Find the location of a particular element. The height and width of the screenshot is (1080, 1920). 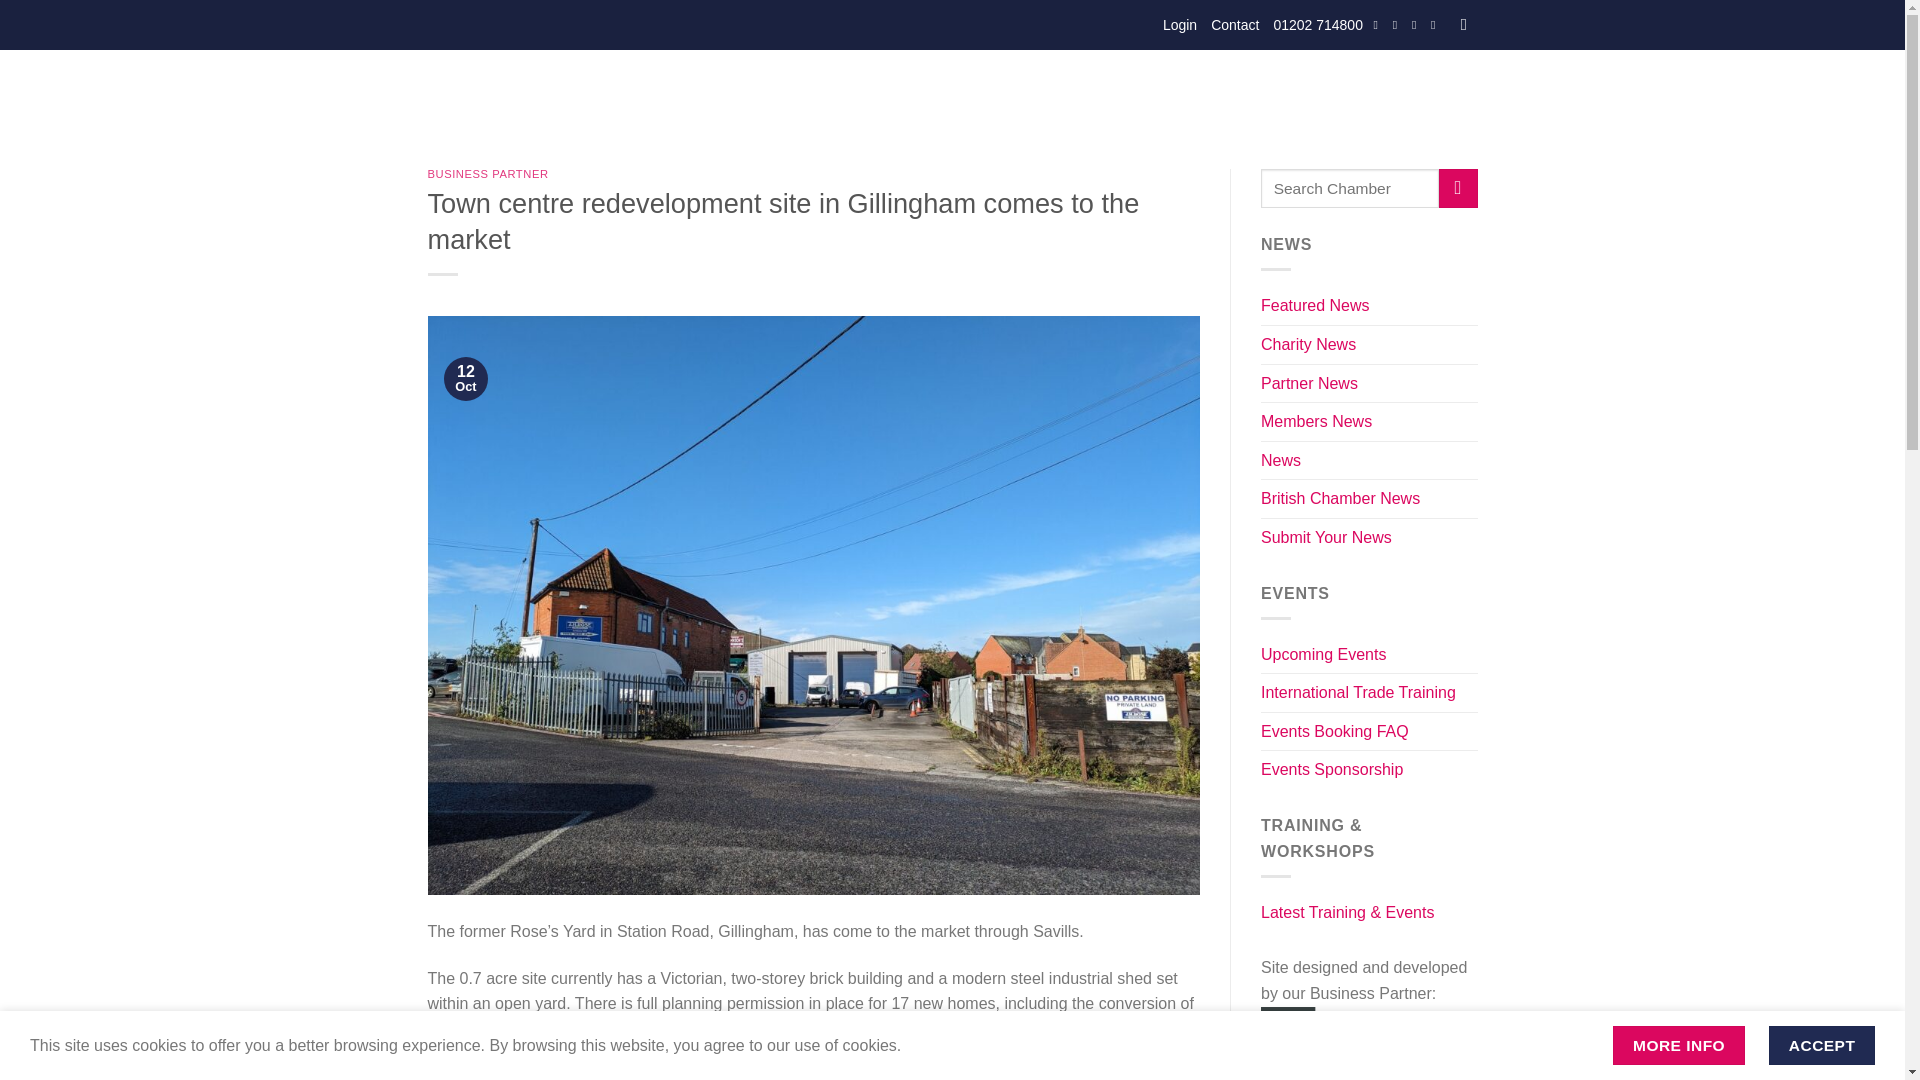

Contact is located at coordinates (1235, 24).